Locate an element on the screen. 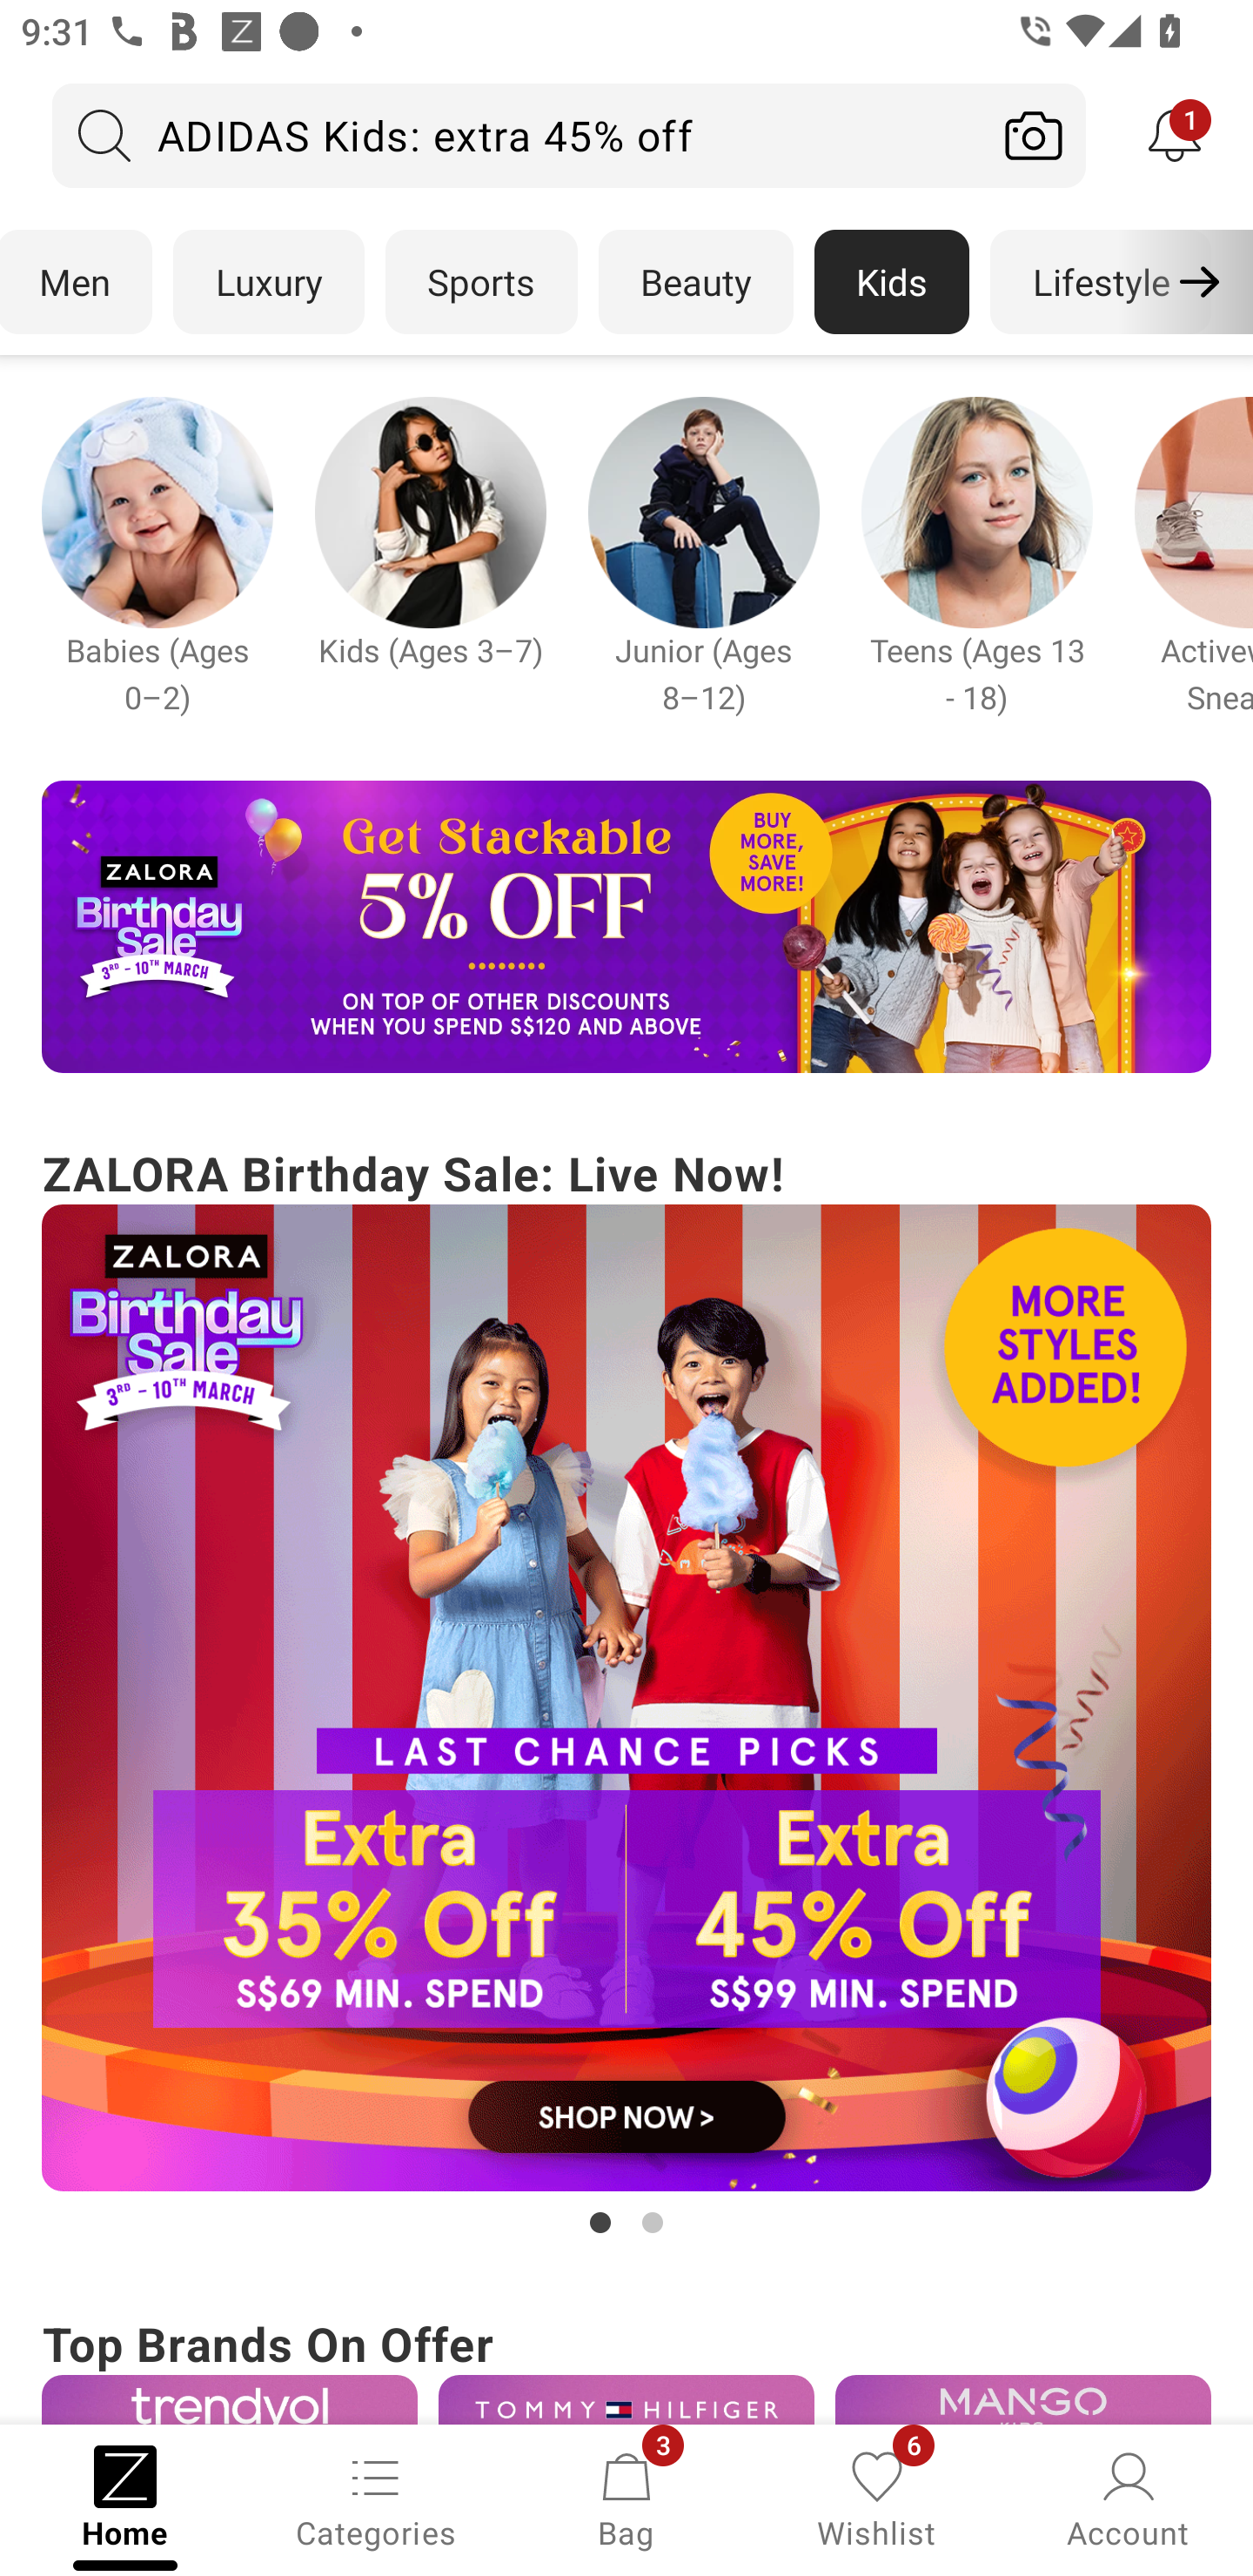  Luxury is located at coordinates (268, 282).